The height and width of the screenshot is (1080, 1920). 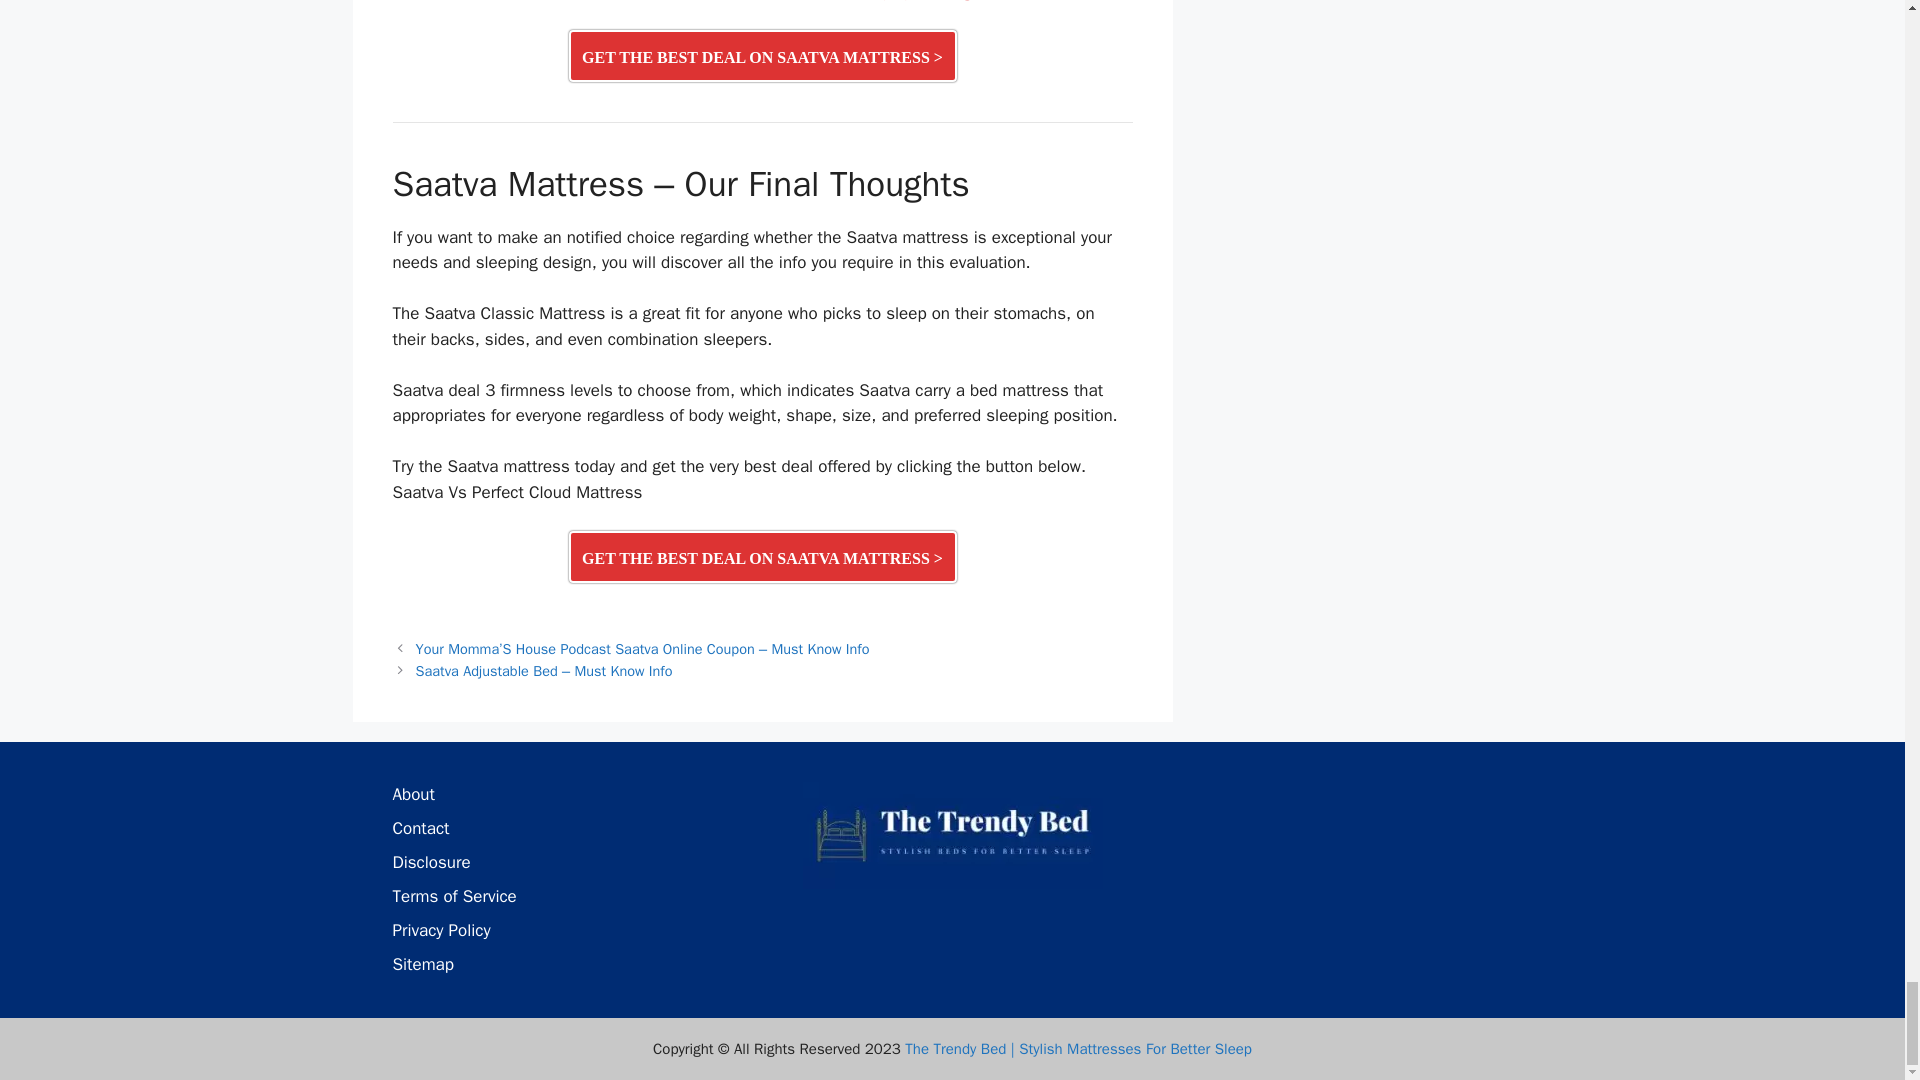 I want to click on About, so click(x=412, y=794).